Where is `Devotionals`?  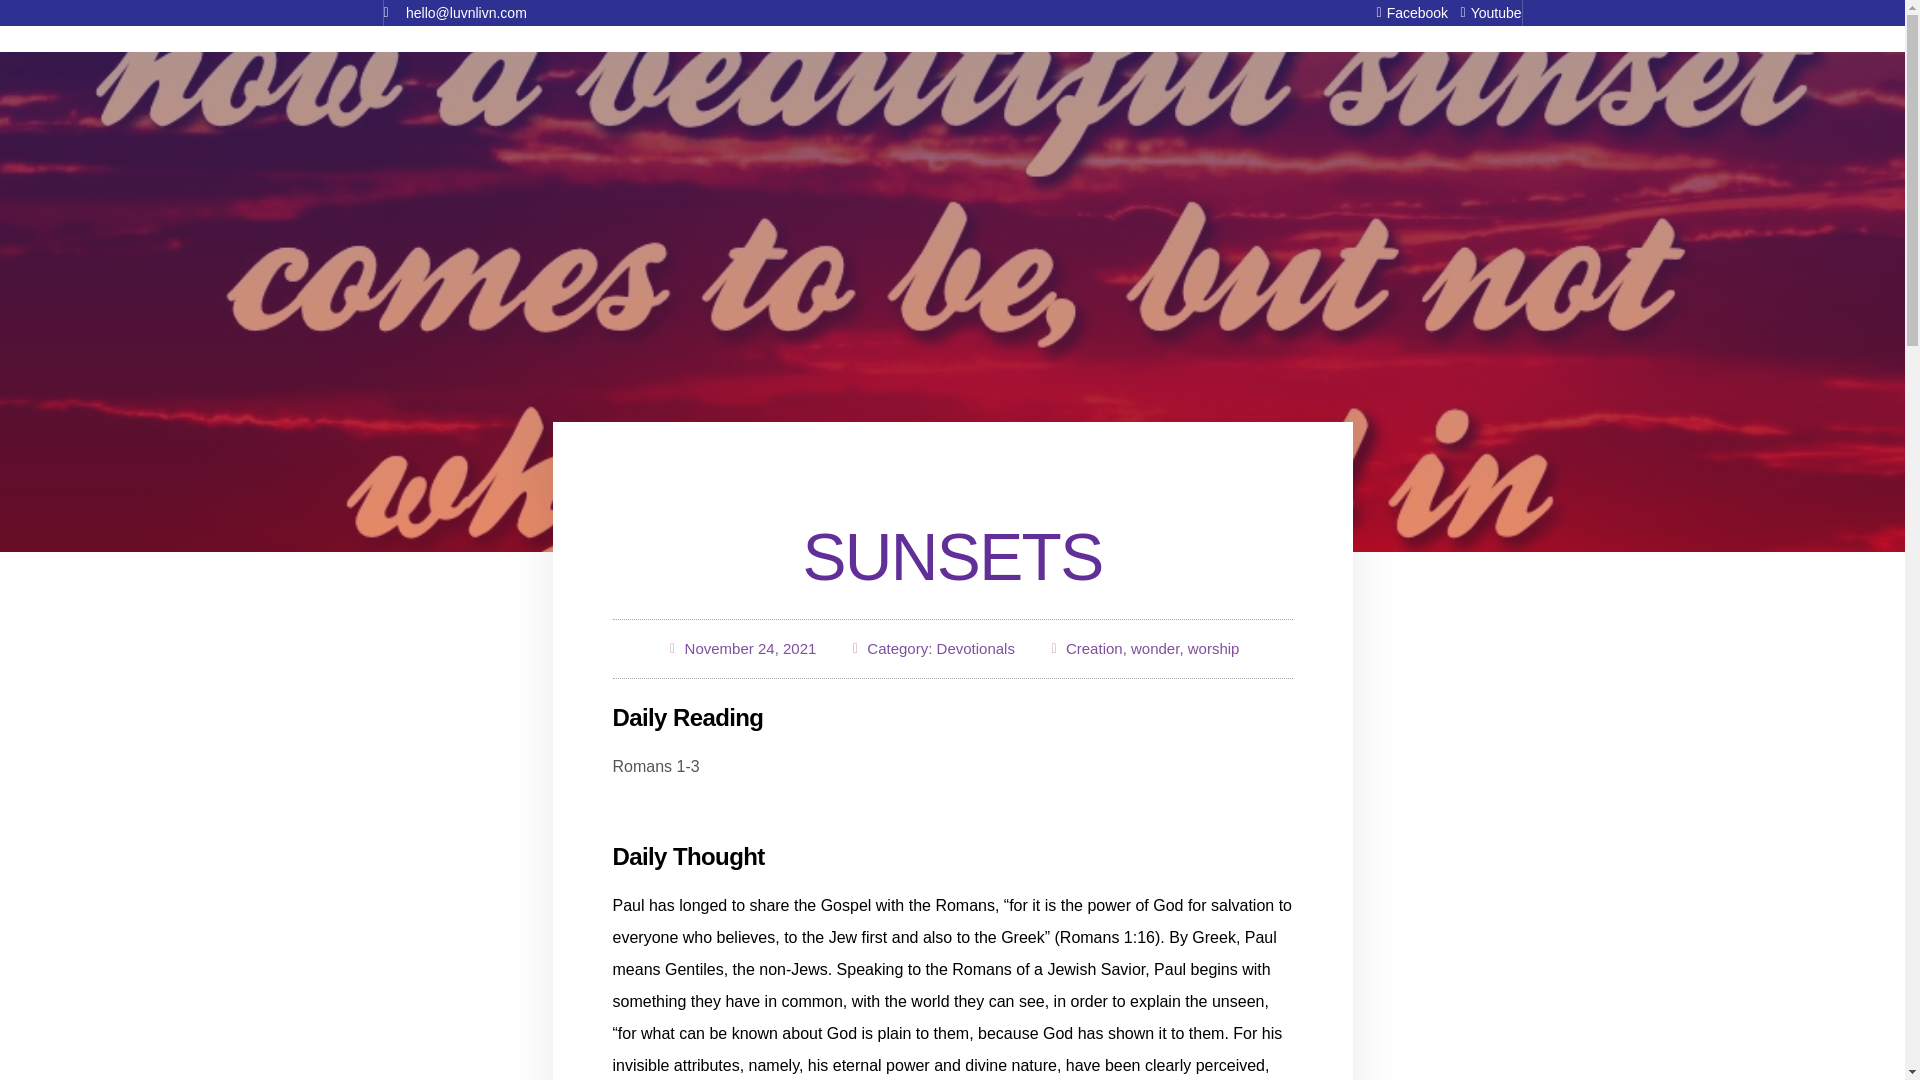
Devotionals is located at coordinates (976, 648).